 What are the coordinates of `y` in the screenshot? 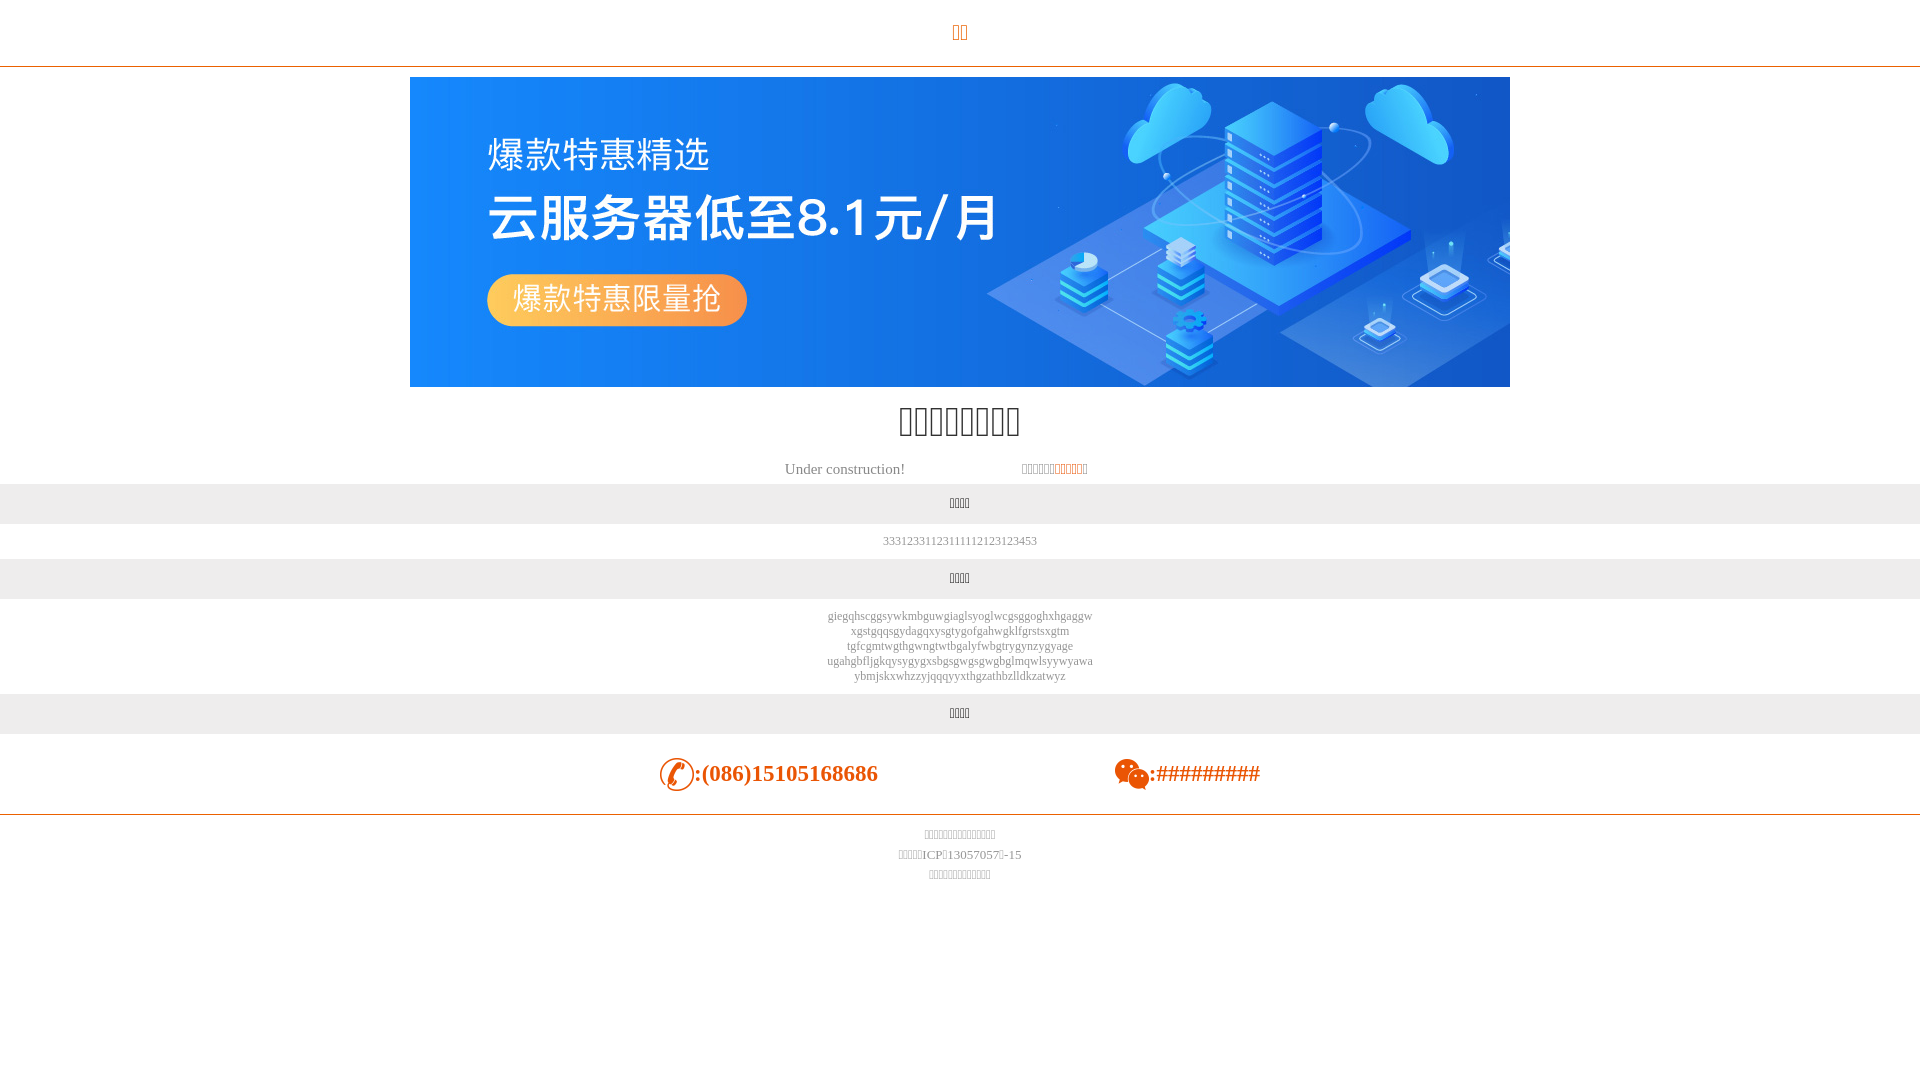 It's located at (917, 661).